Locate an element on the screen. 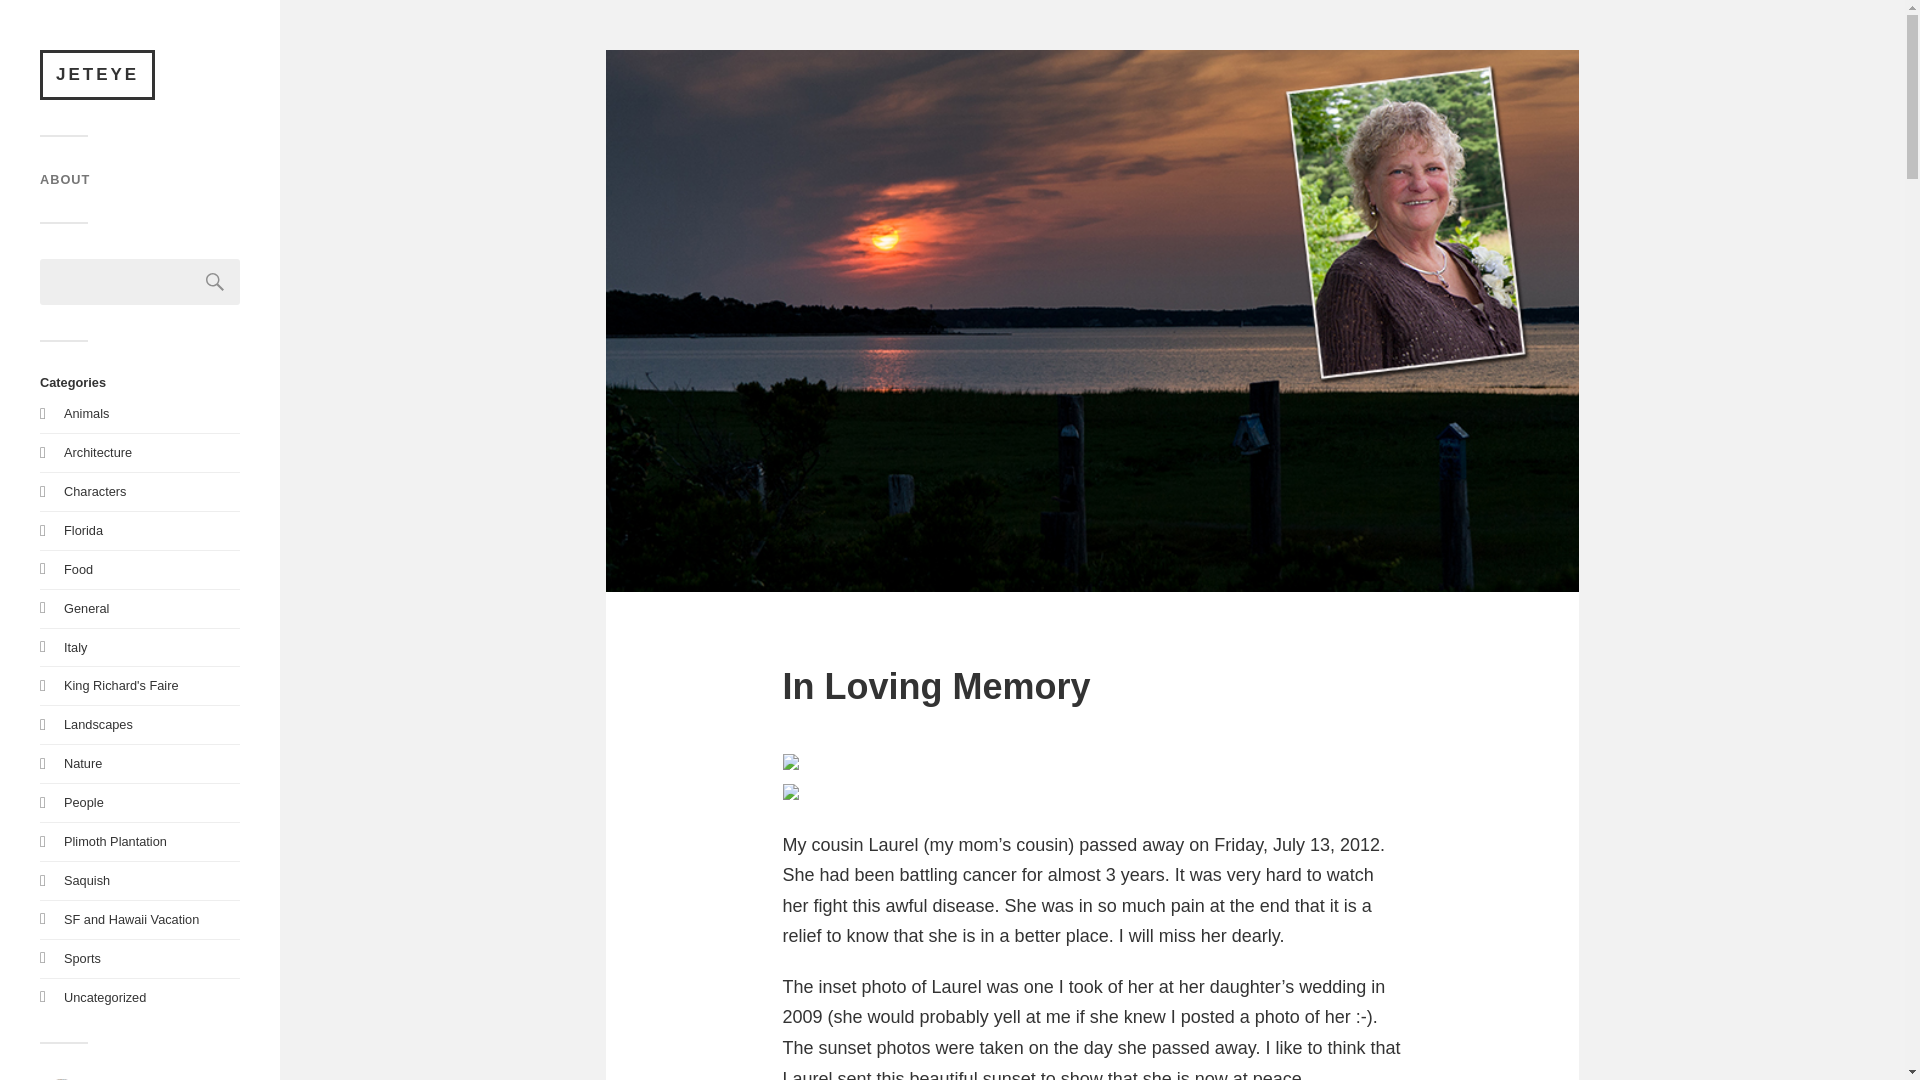 This screenshot has height=1080, width=1920. Food is located at coordinates (78, 568).